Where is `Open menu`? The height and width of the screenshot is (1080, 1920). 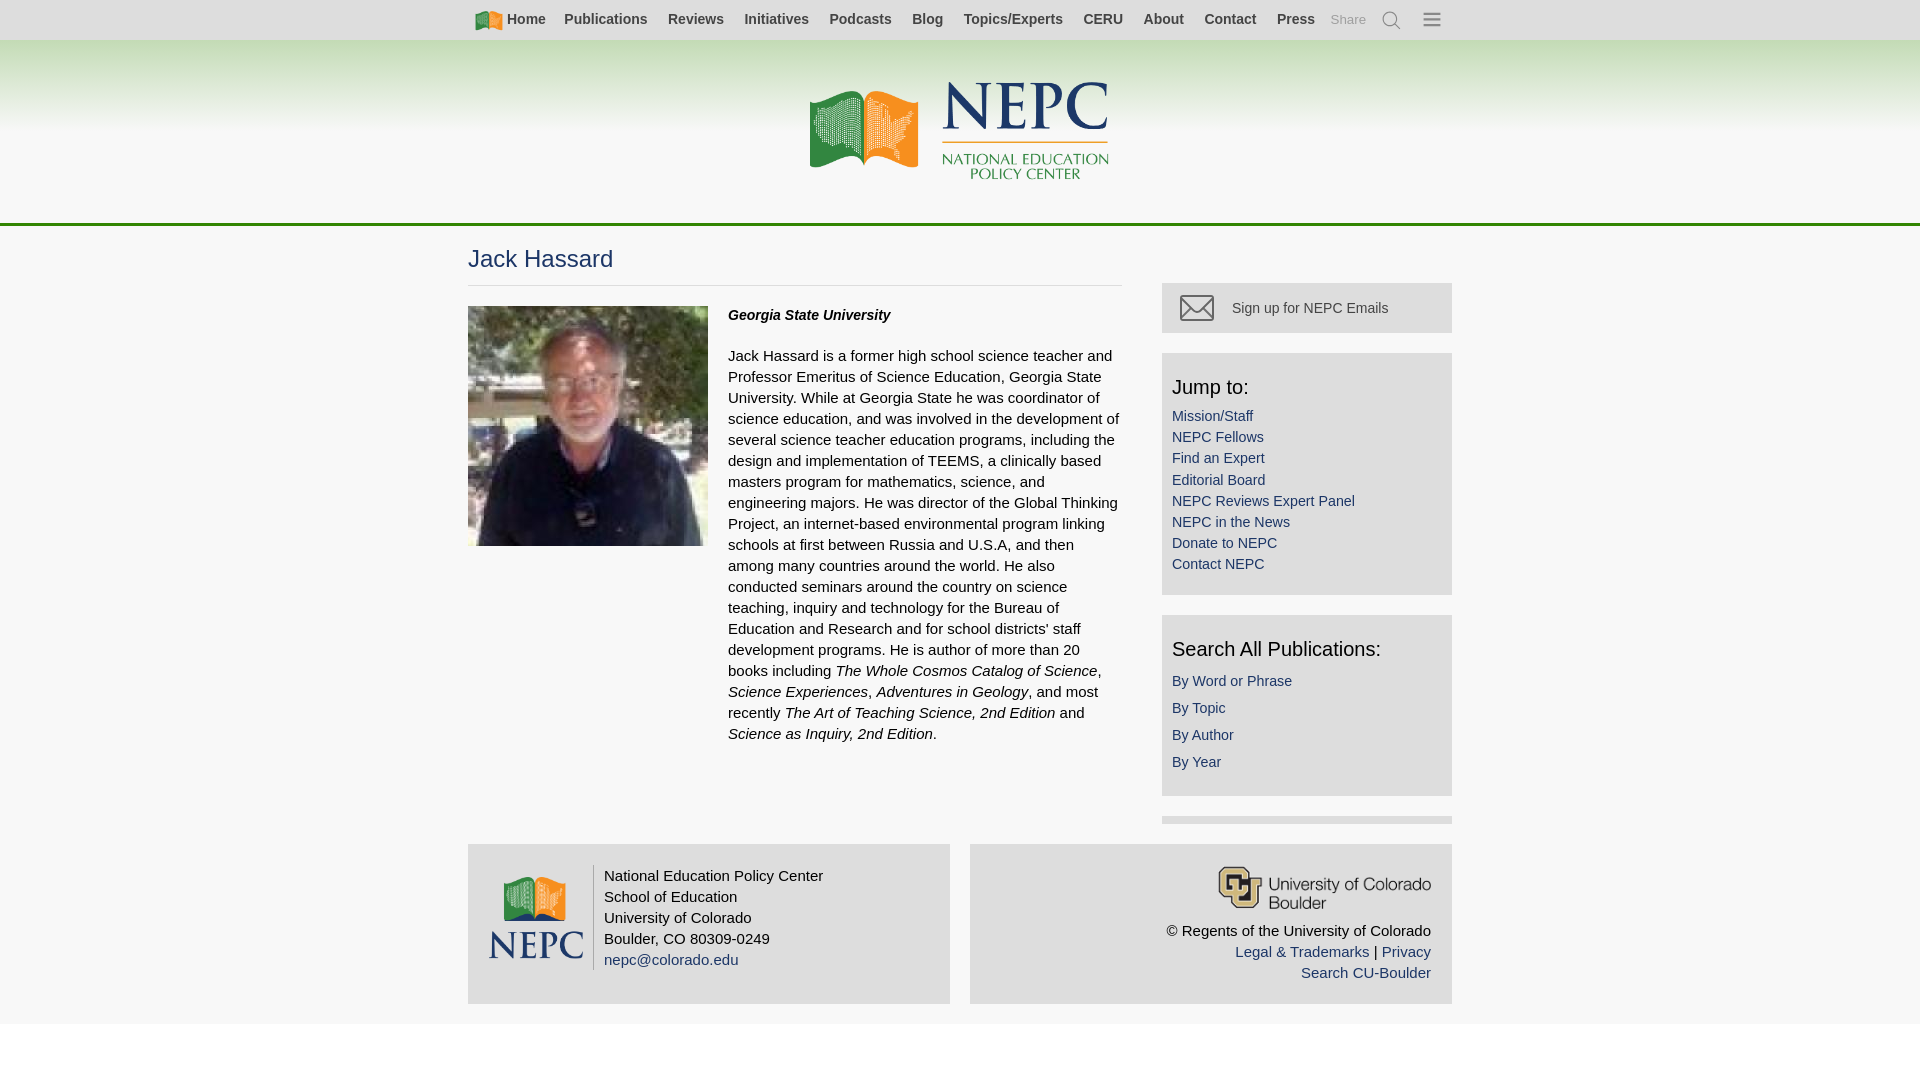 Open menu is located at coordinates (1434, 20).